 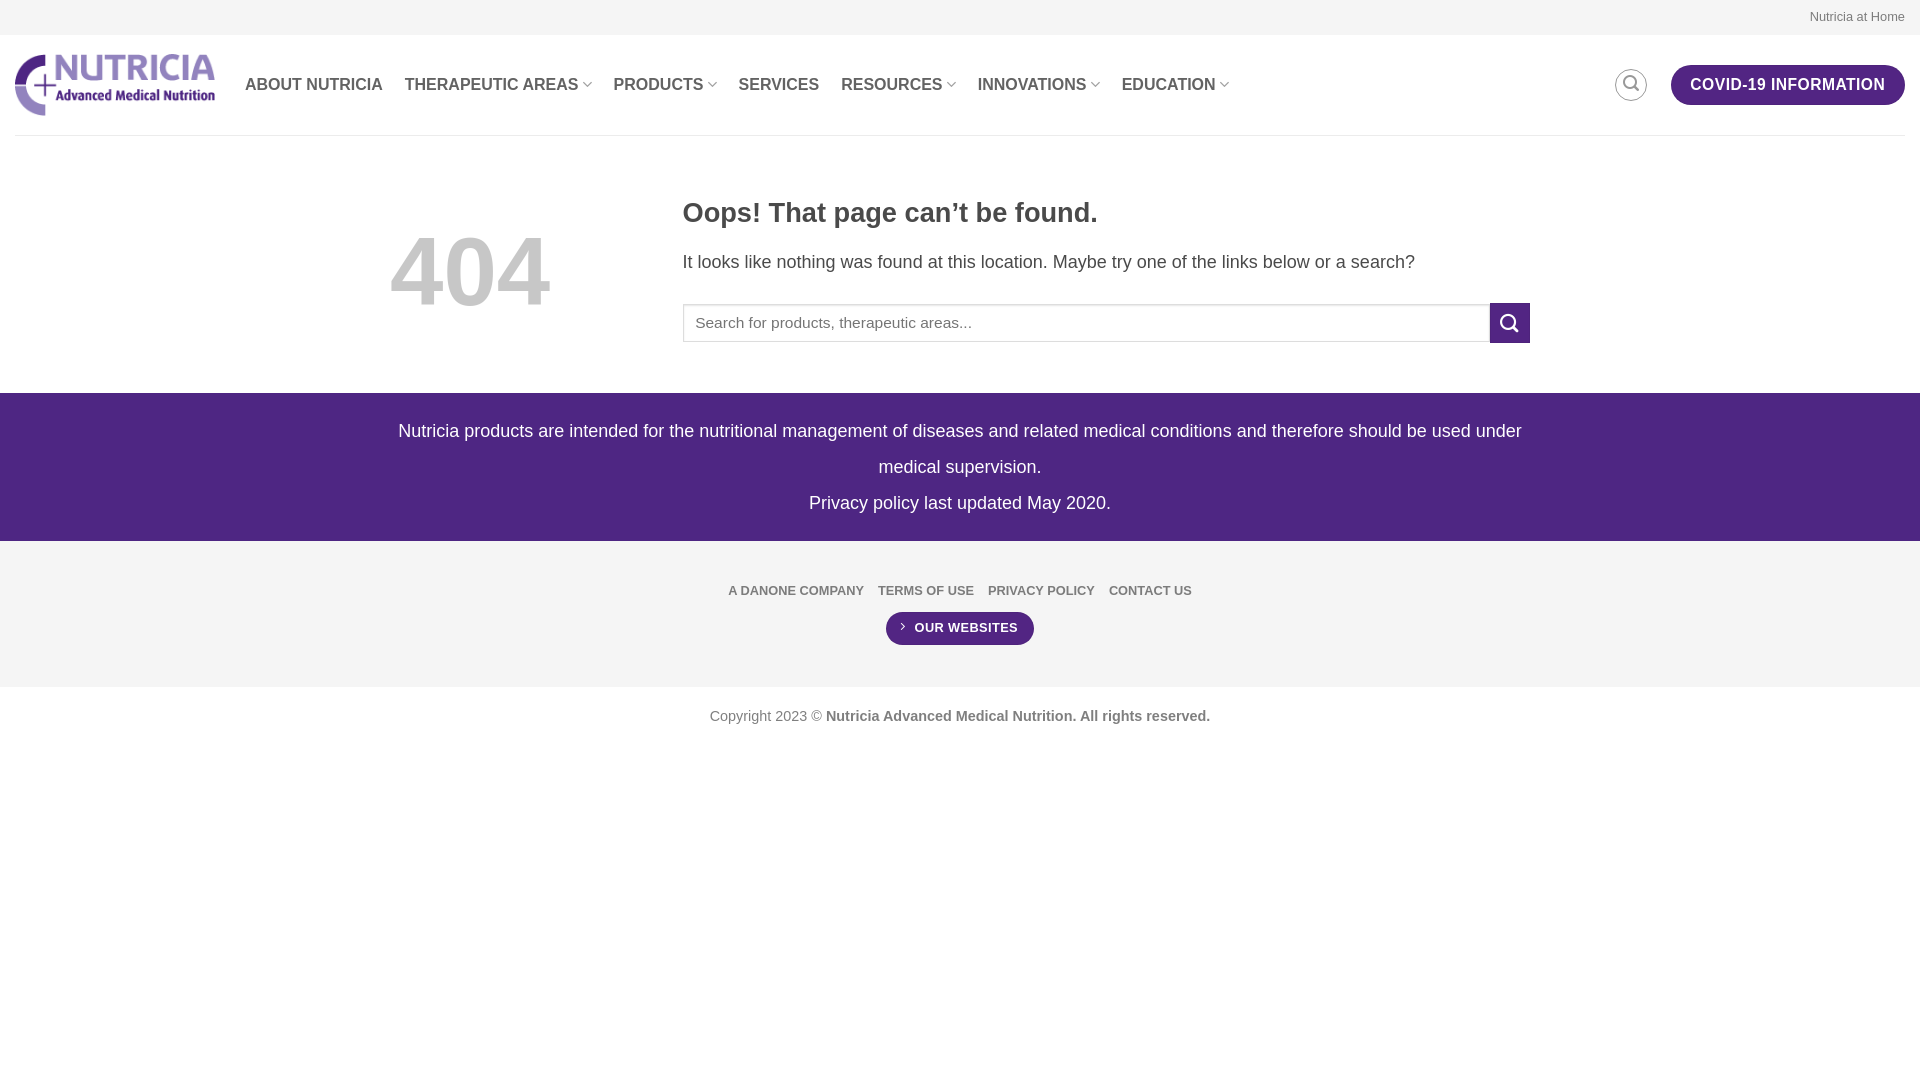 I want to click on PRODUCTS, so click(x=666, y=84).